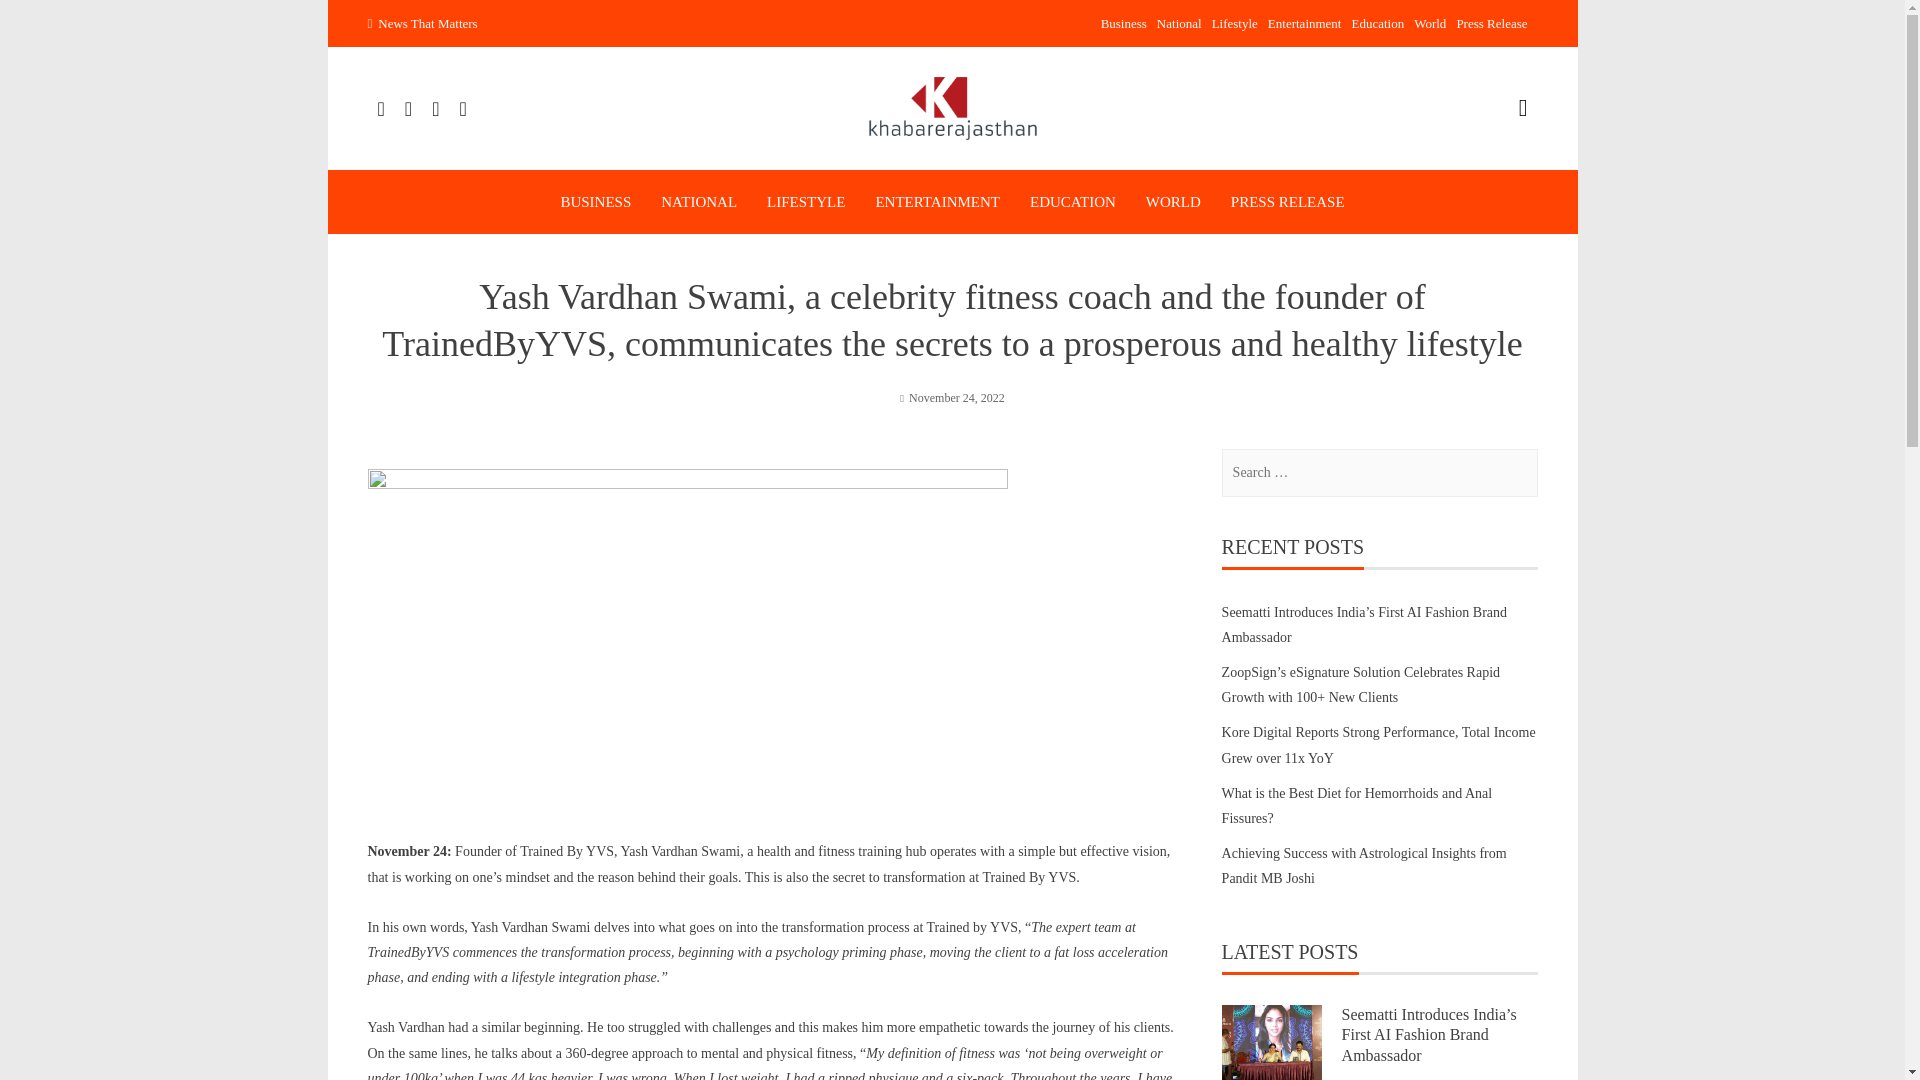  I want to click on Business, so click(1123, 24).